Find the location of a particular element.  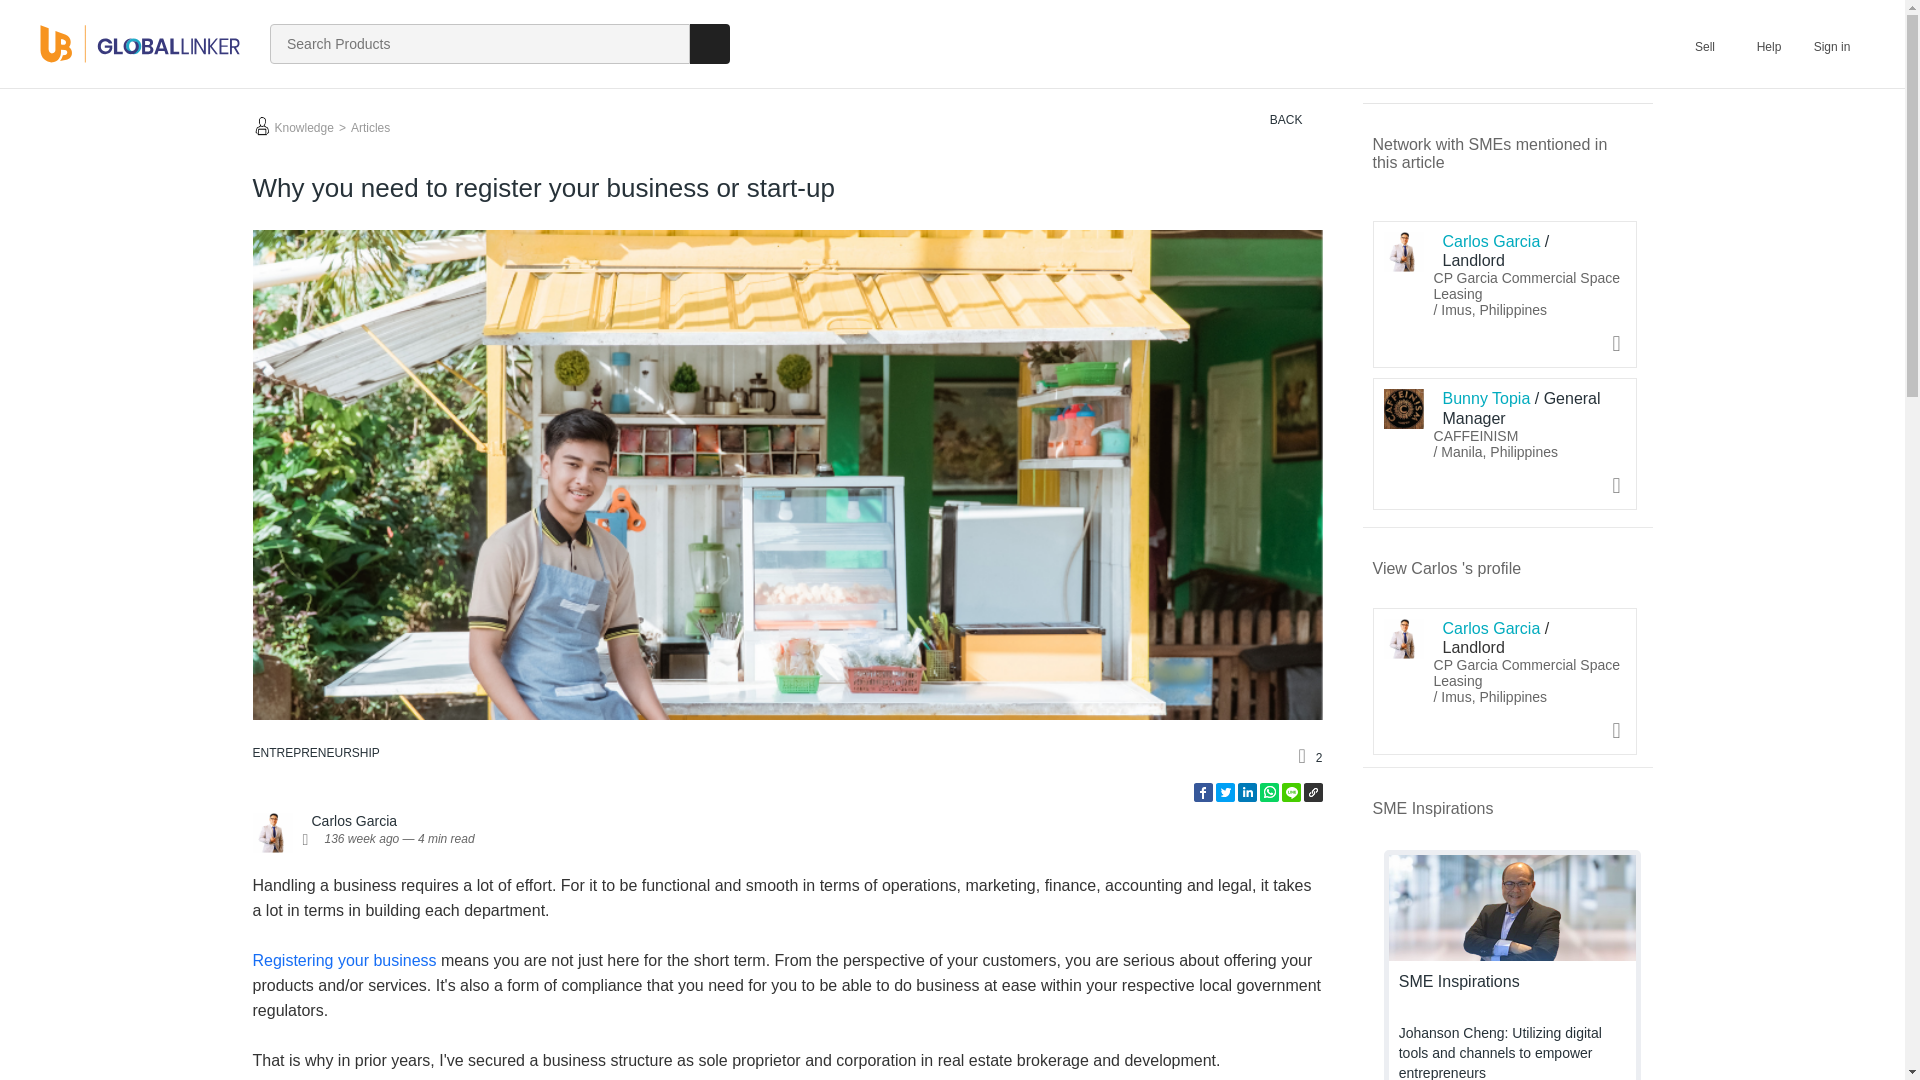

Globallinker is located at coordinates (140, 42).